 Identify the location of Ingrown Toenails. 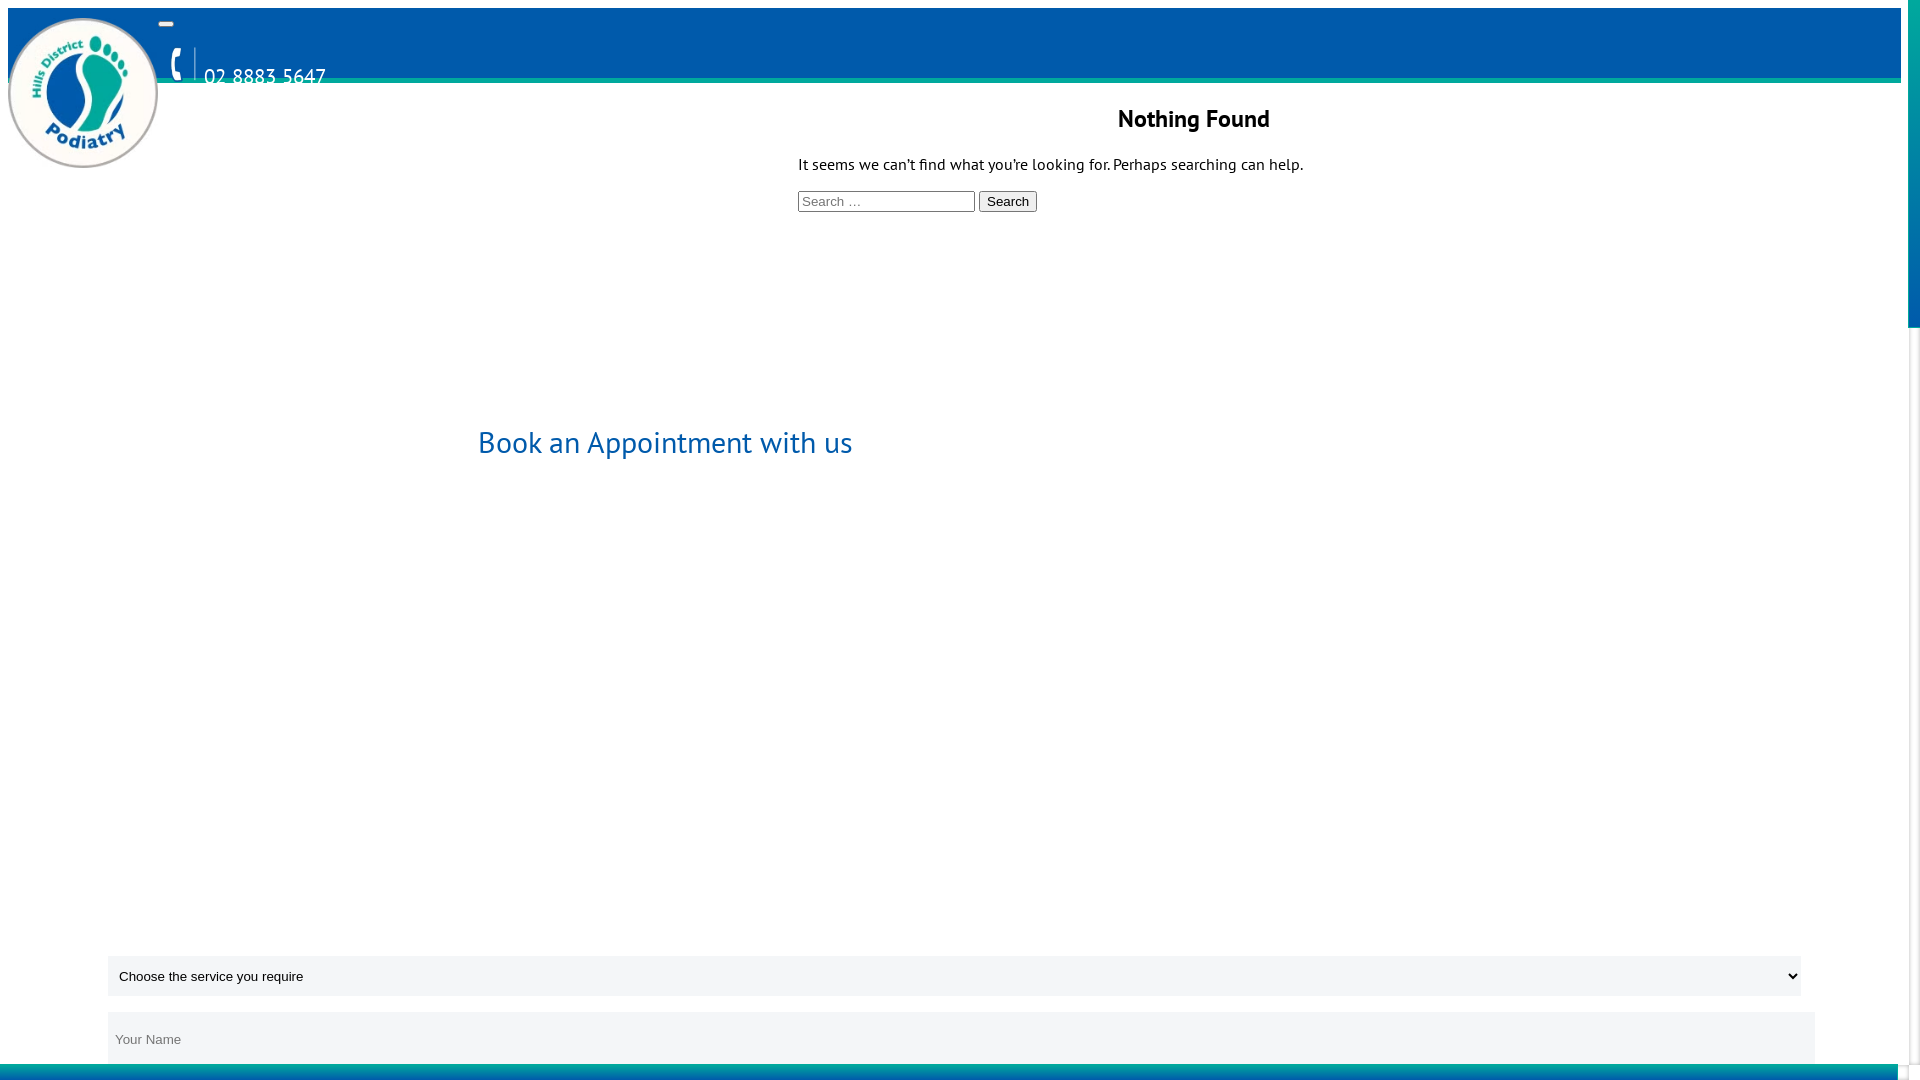
(747, 266).